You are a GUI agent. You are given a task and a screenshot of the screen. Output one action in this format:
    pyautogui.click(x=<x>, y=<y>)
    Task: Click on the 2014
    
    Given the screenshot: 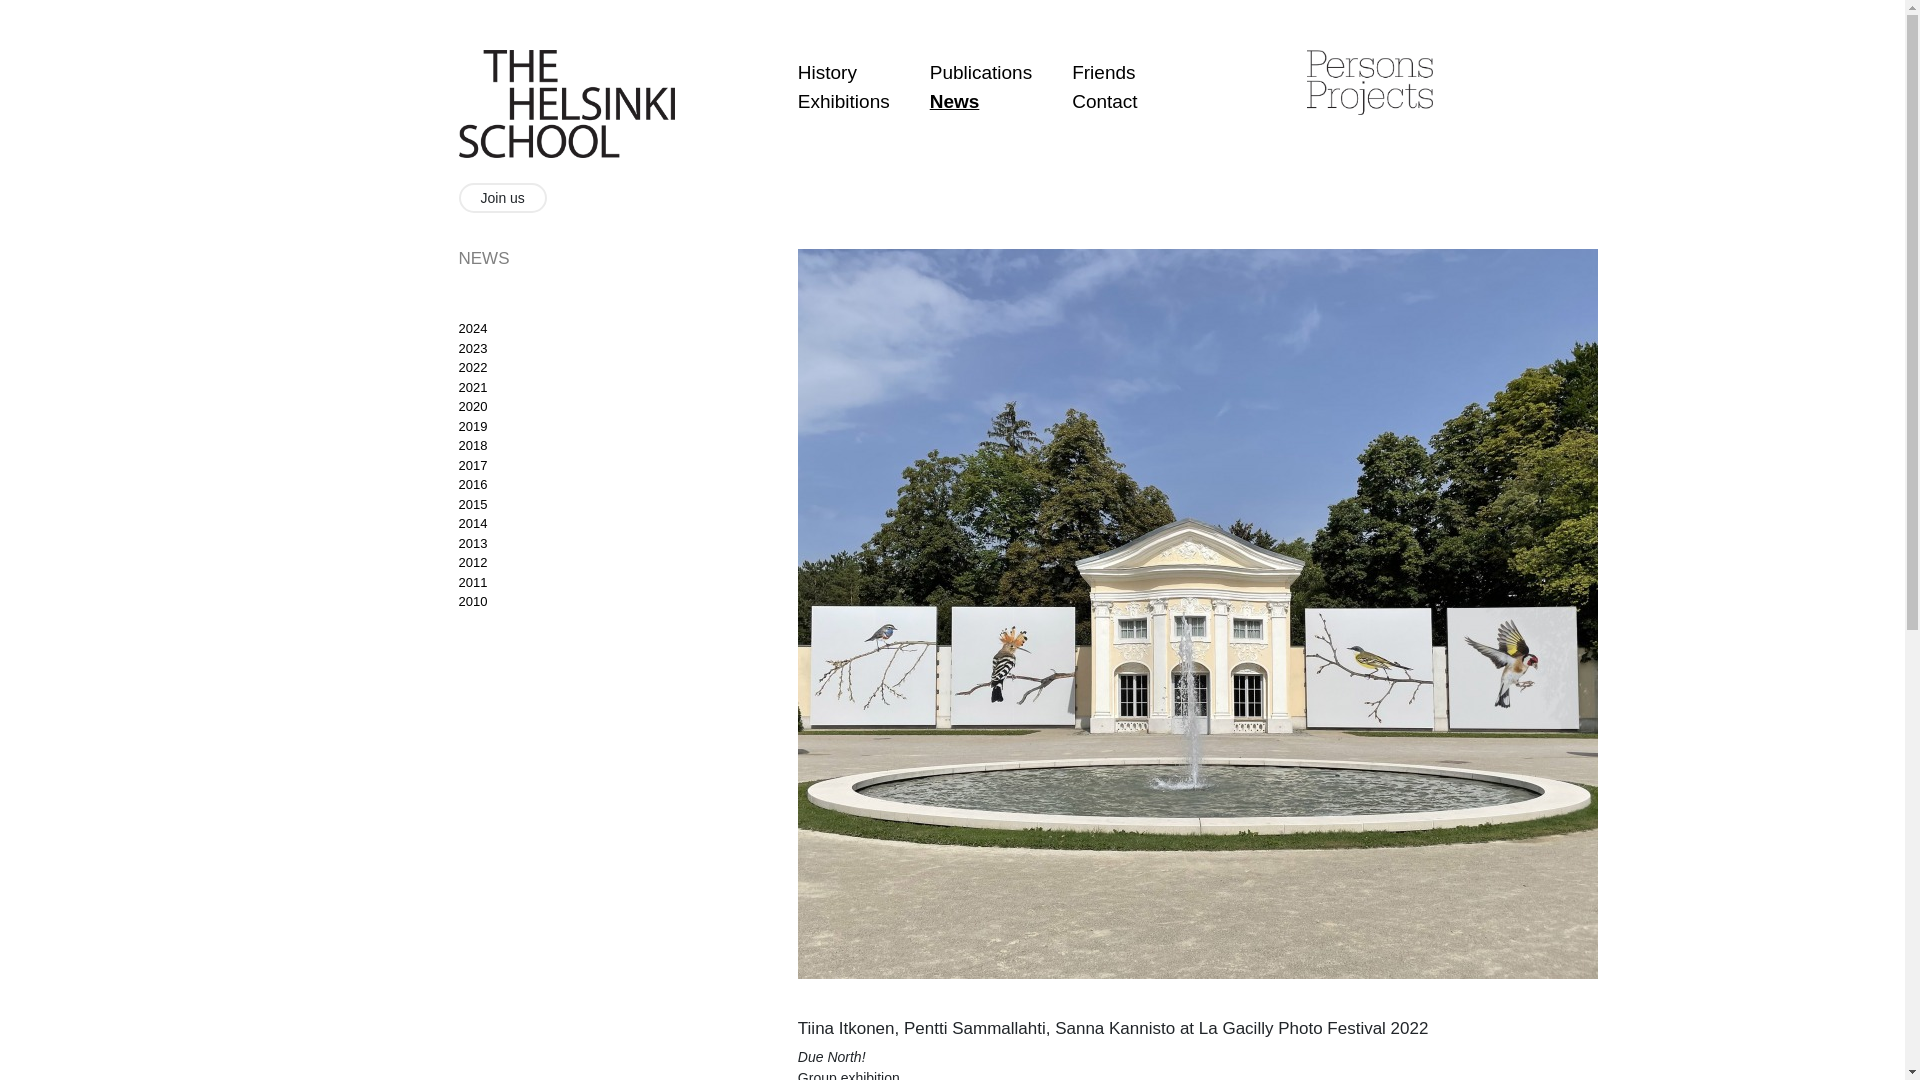 What is the action you would take?
    pyautogui.click(x=472, y=524)
    